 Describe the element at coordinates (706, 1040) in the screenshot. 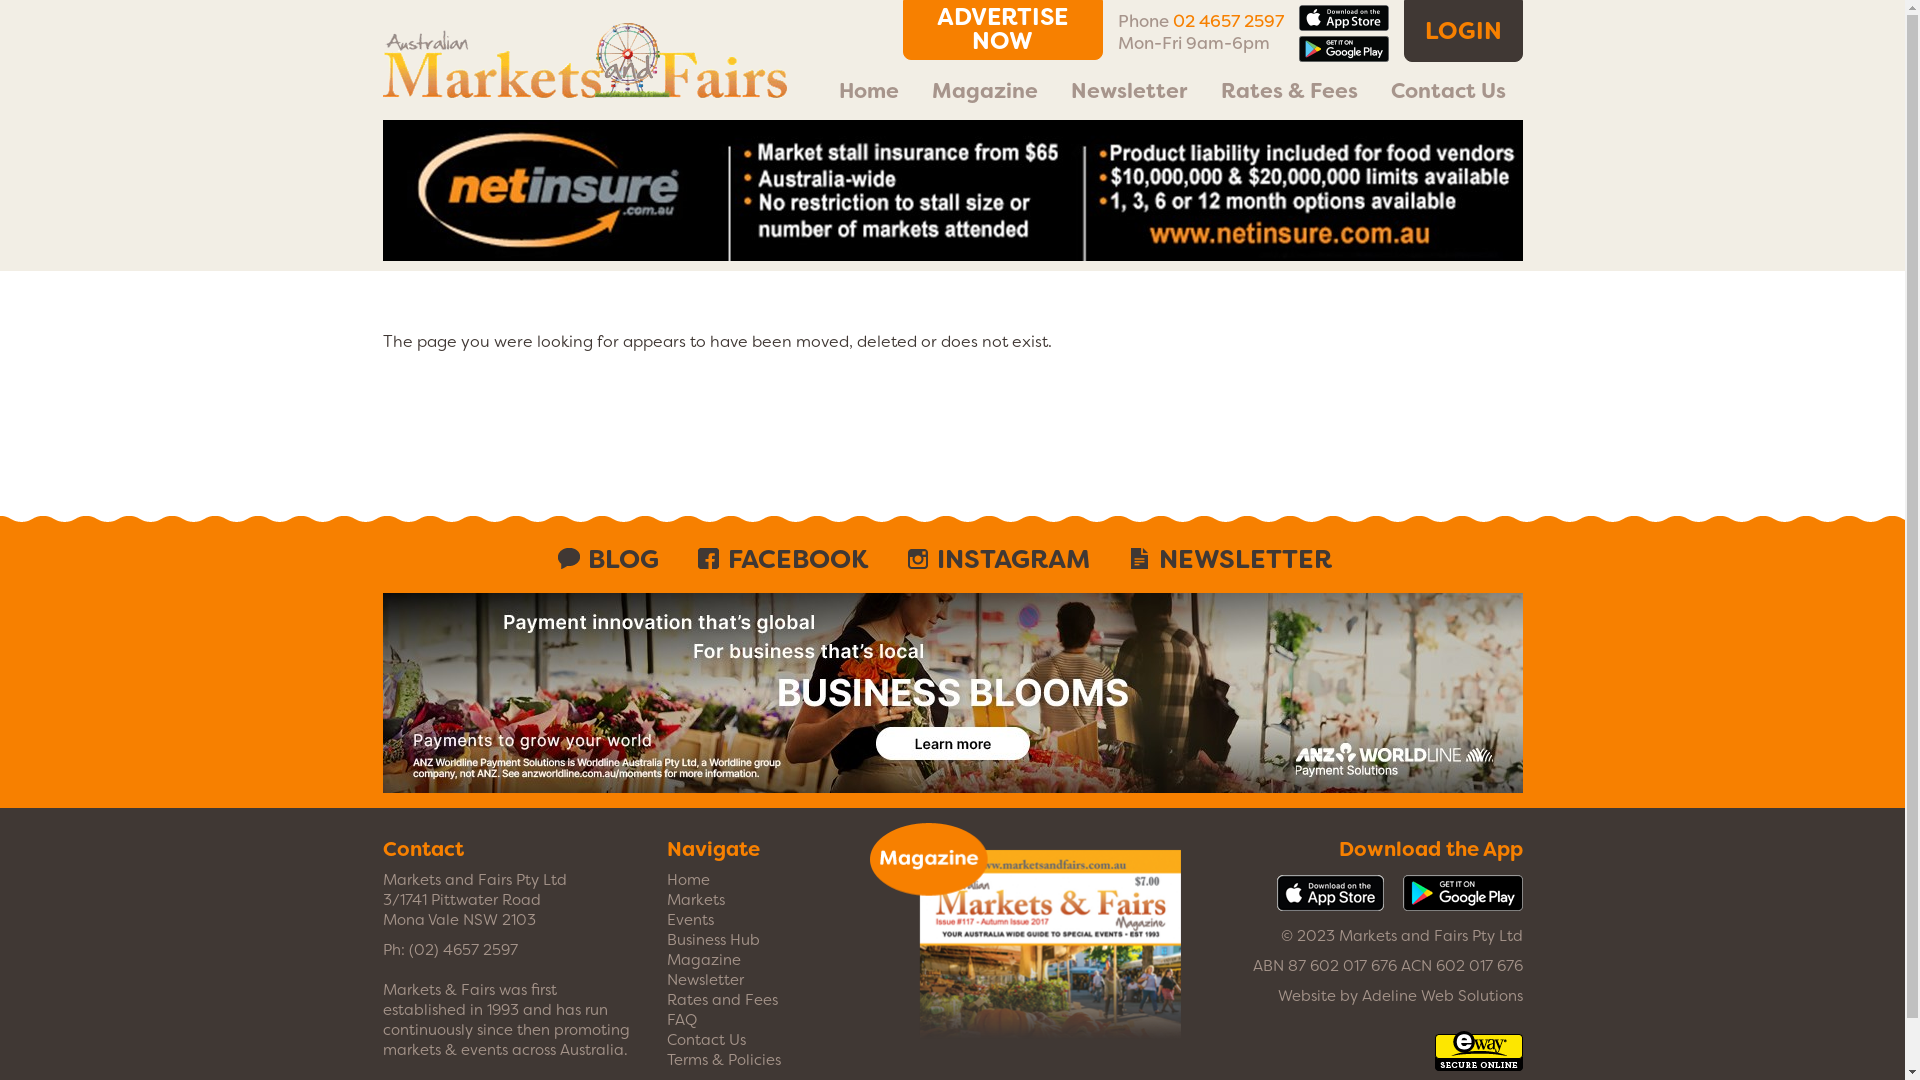

I see `Contact Us` at that location.